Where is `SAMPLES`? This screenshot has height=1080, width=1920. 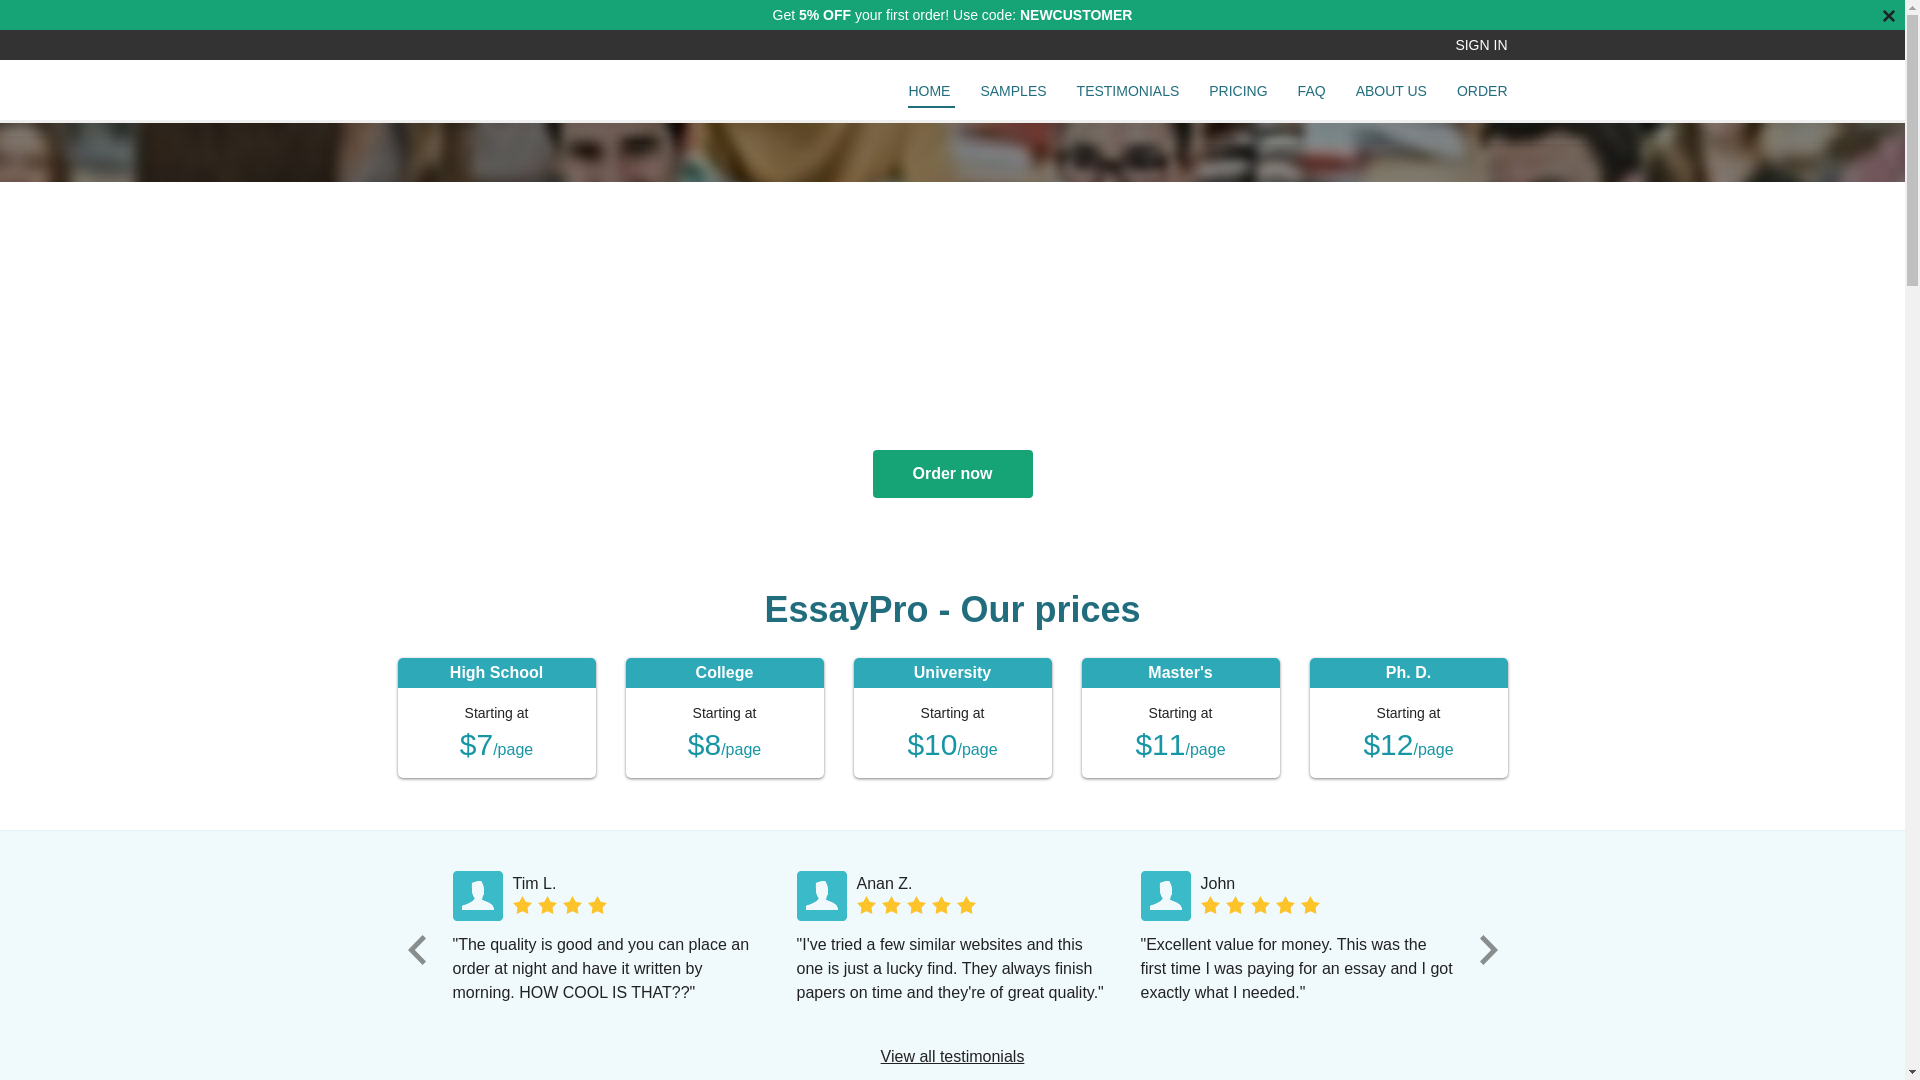
SAMPLES is located at coordinates (1012, 94).